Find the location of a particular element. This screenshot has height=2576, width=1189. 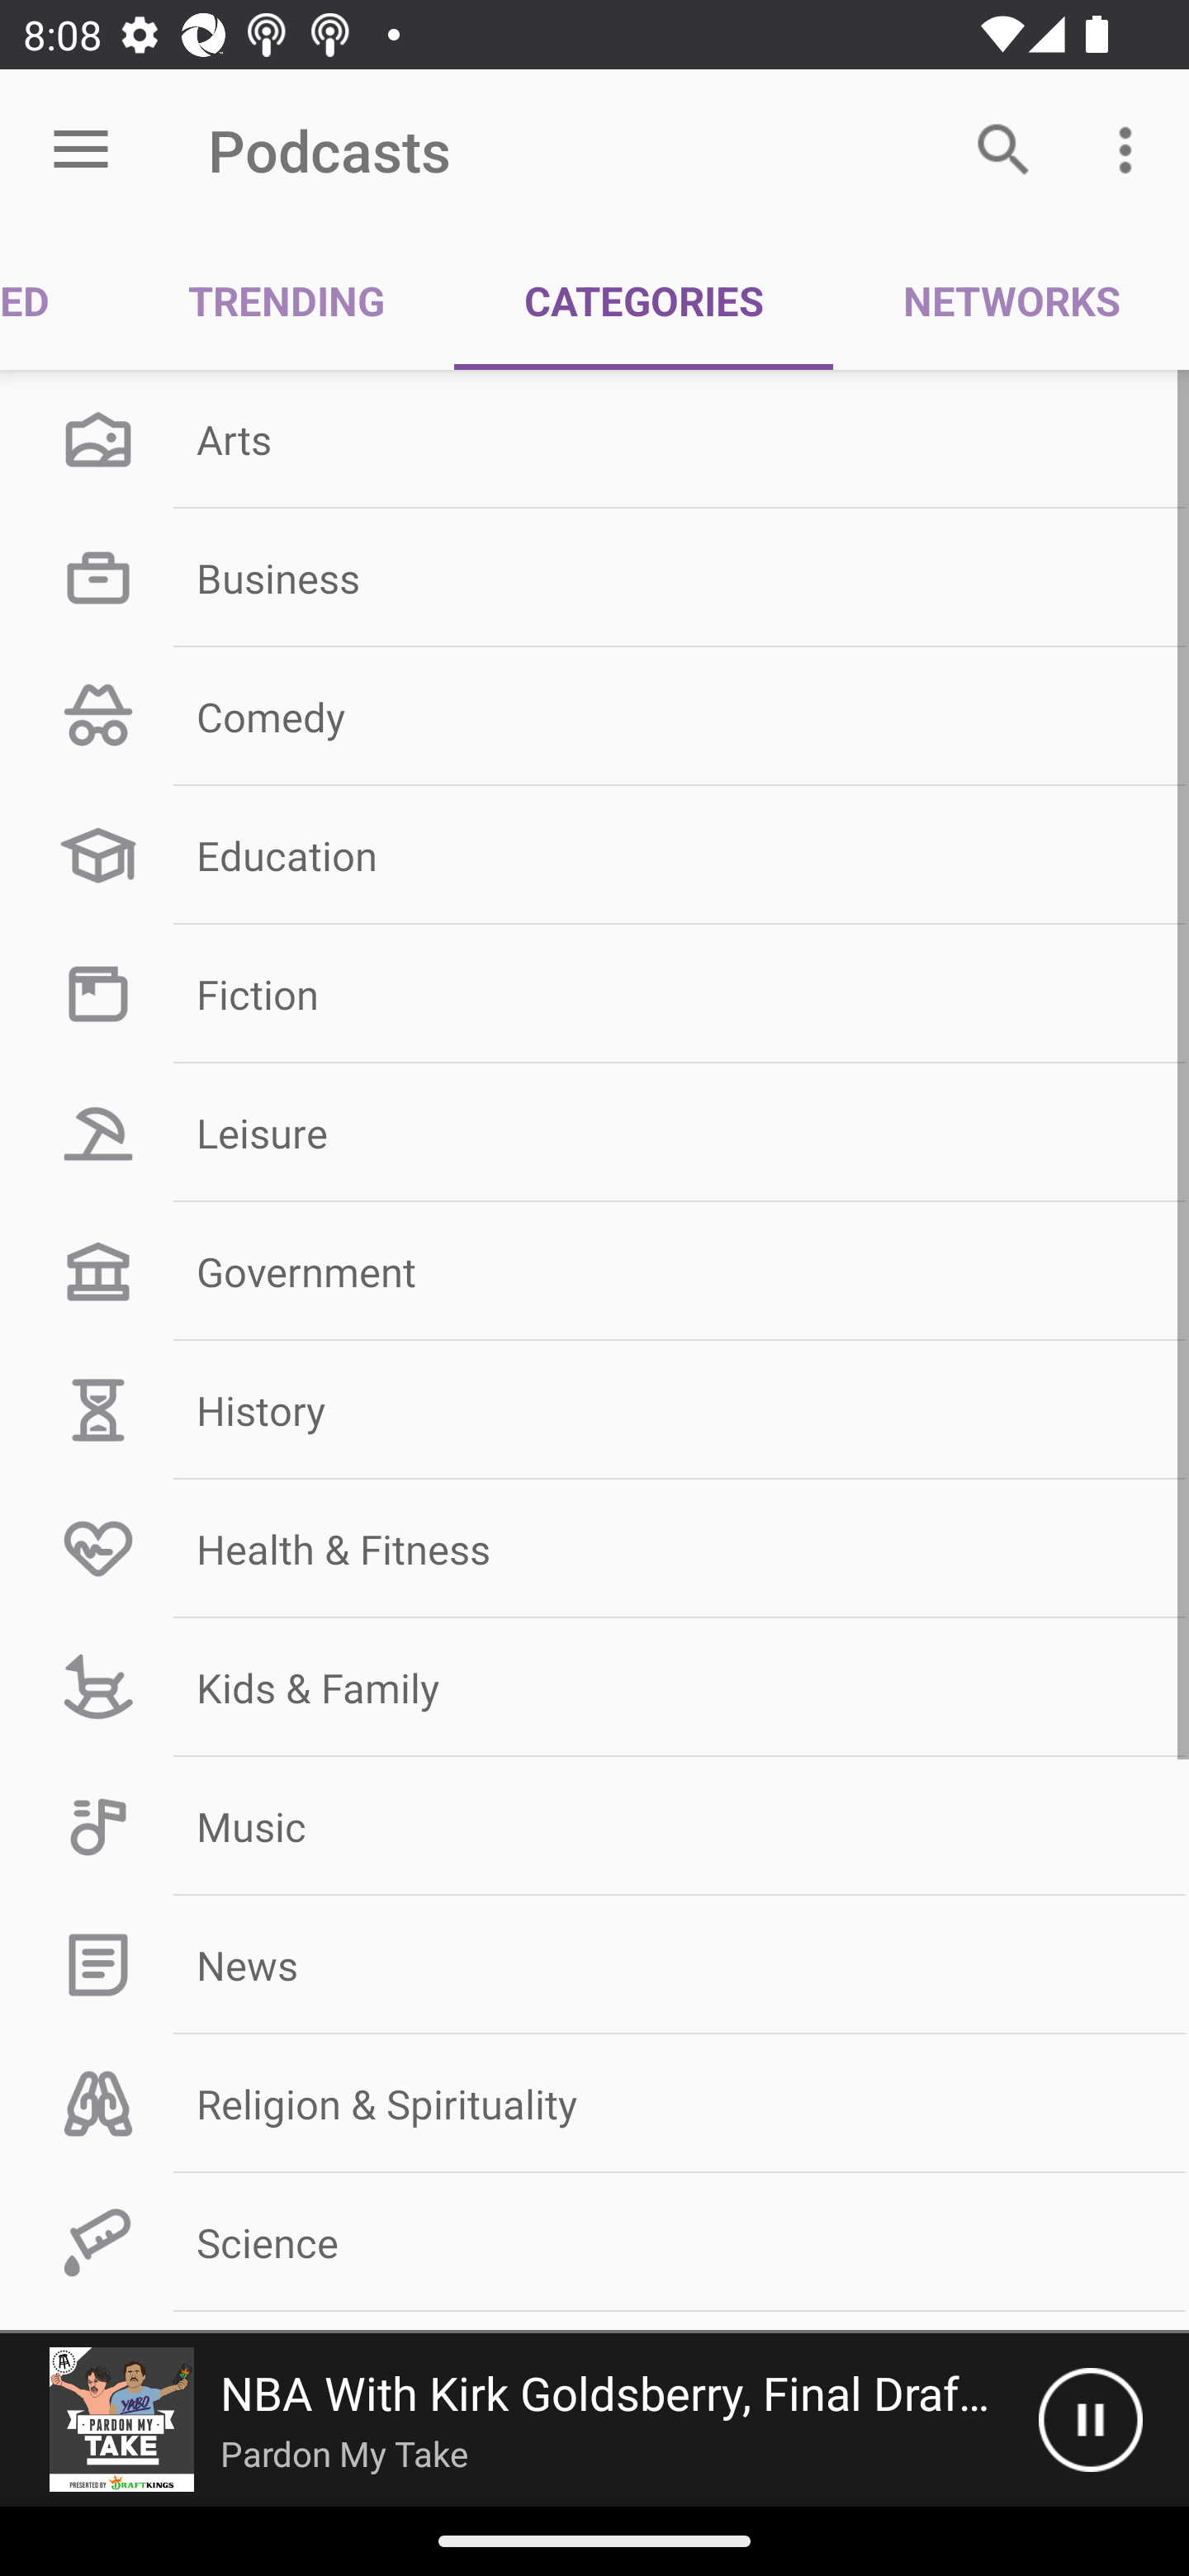

NETWORKS is located at coordinates (1011, 301).